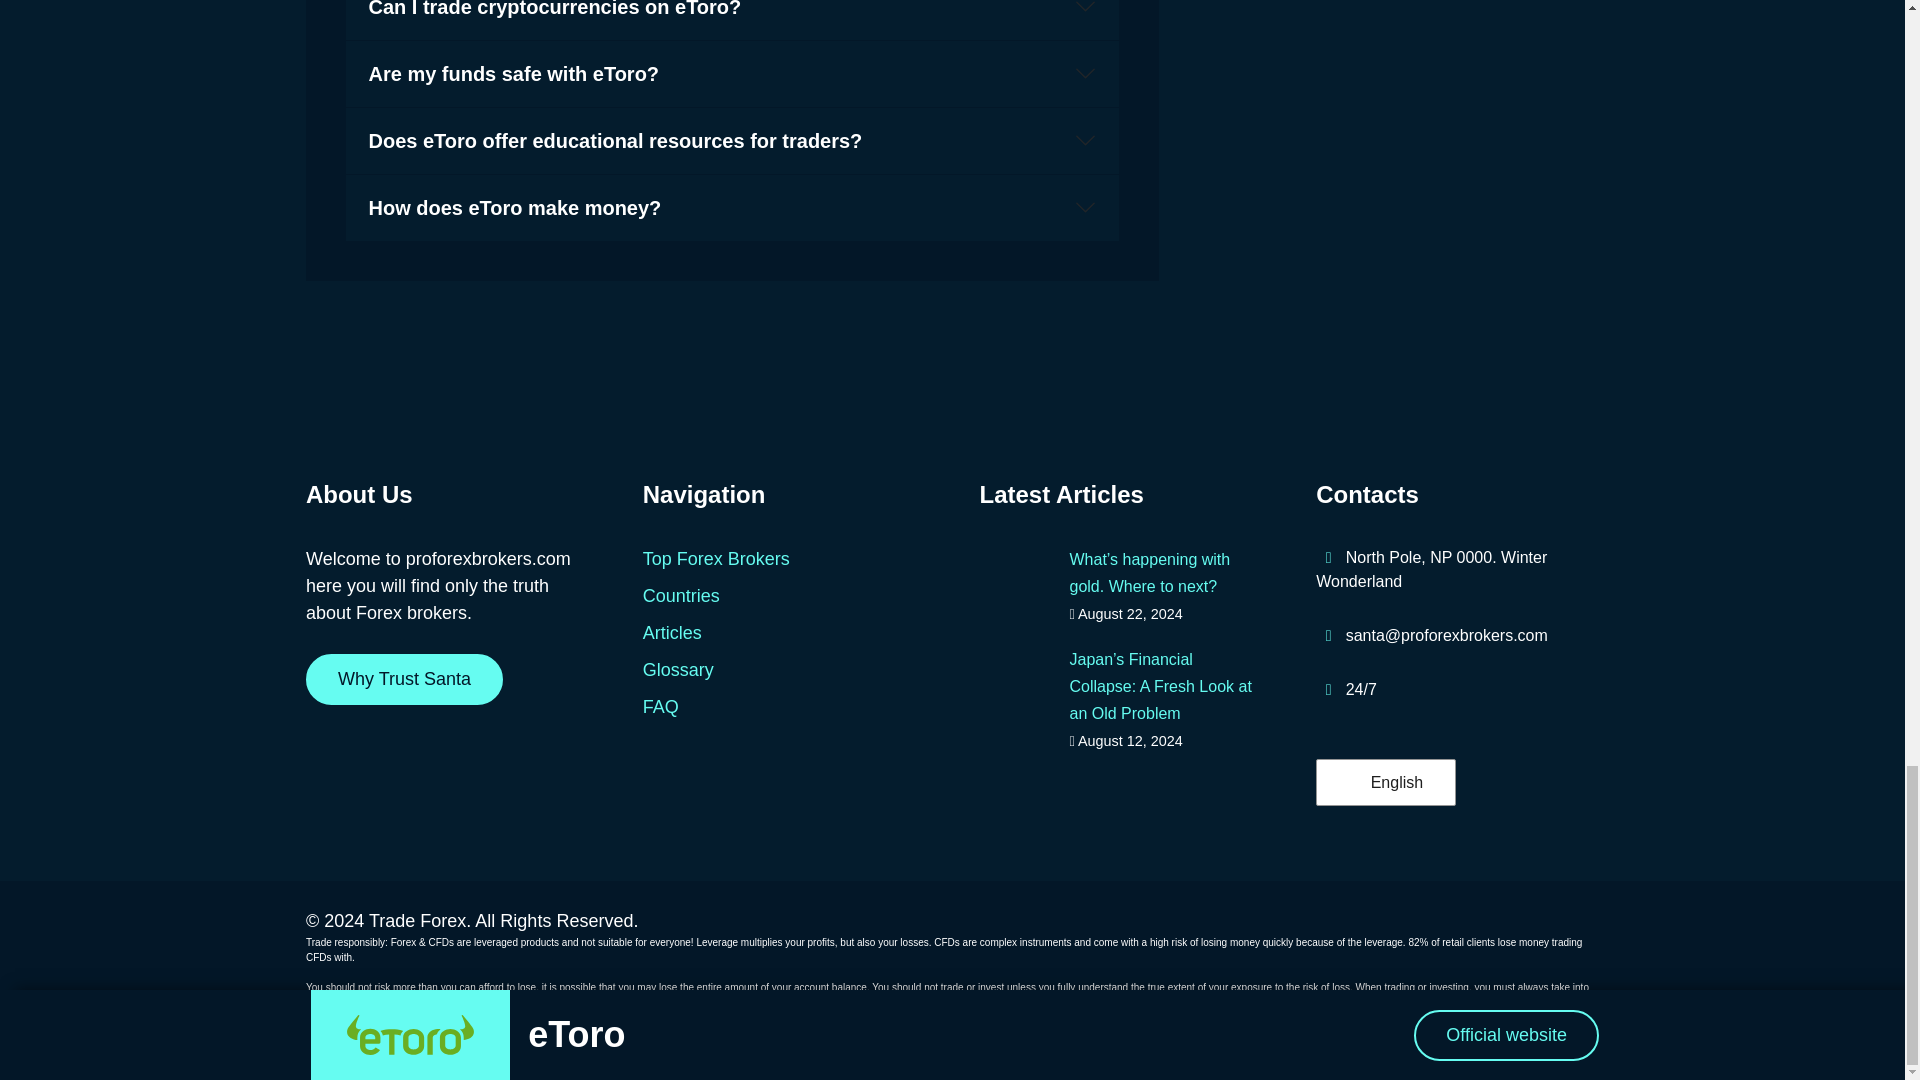 The width and height of the screenshot is (1920, 1080). Describe the element at coordinates (1016, 584) in the screenshot. I see `What's happening with gold. Where to next? 1` at that location.